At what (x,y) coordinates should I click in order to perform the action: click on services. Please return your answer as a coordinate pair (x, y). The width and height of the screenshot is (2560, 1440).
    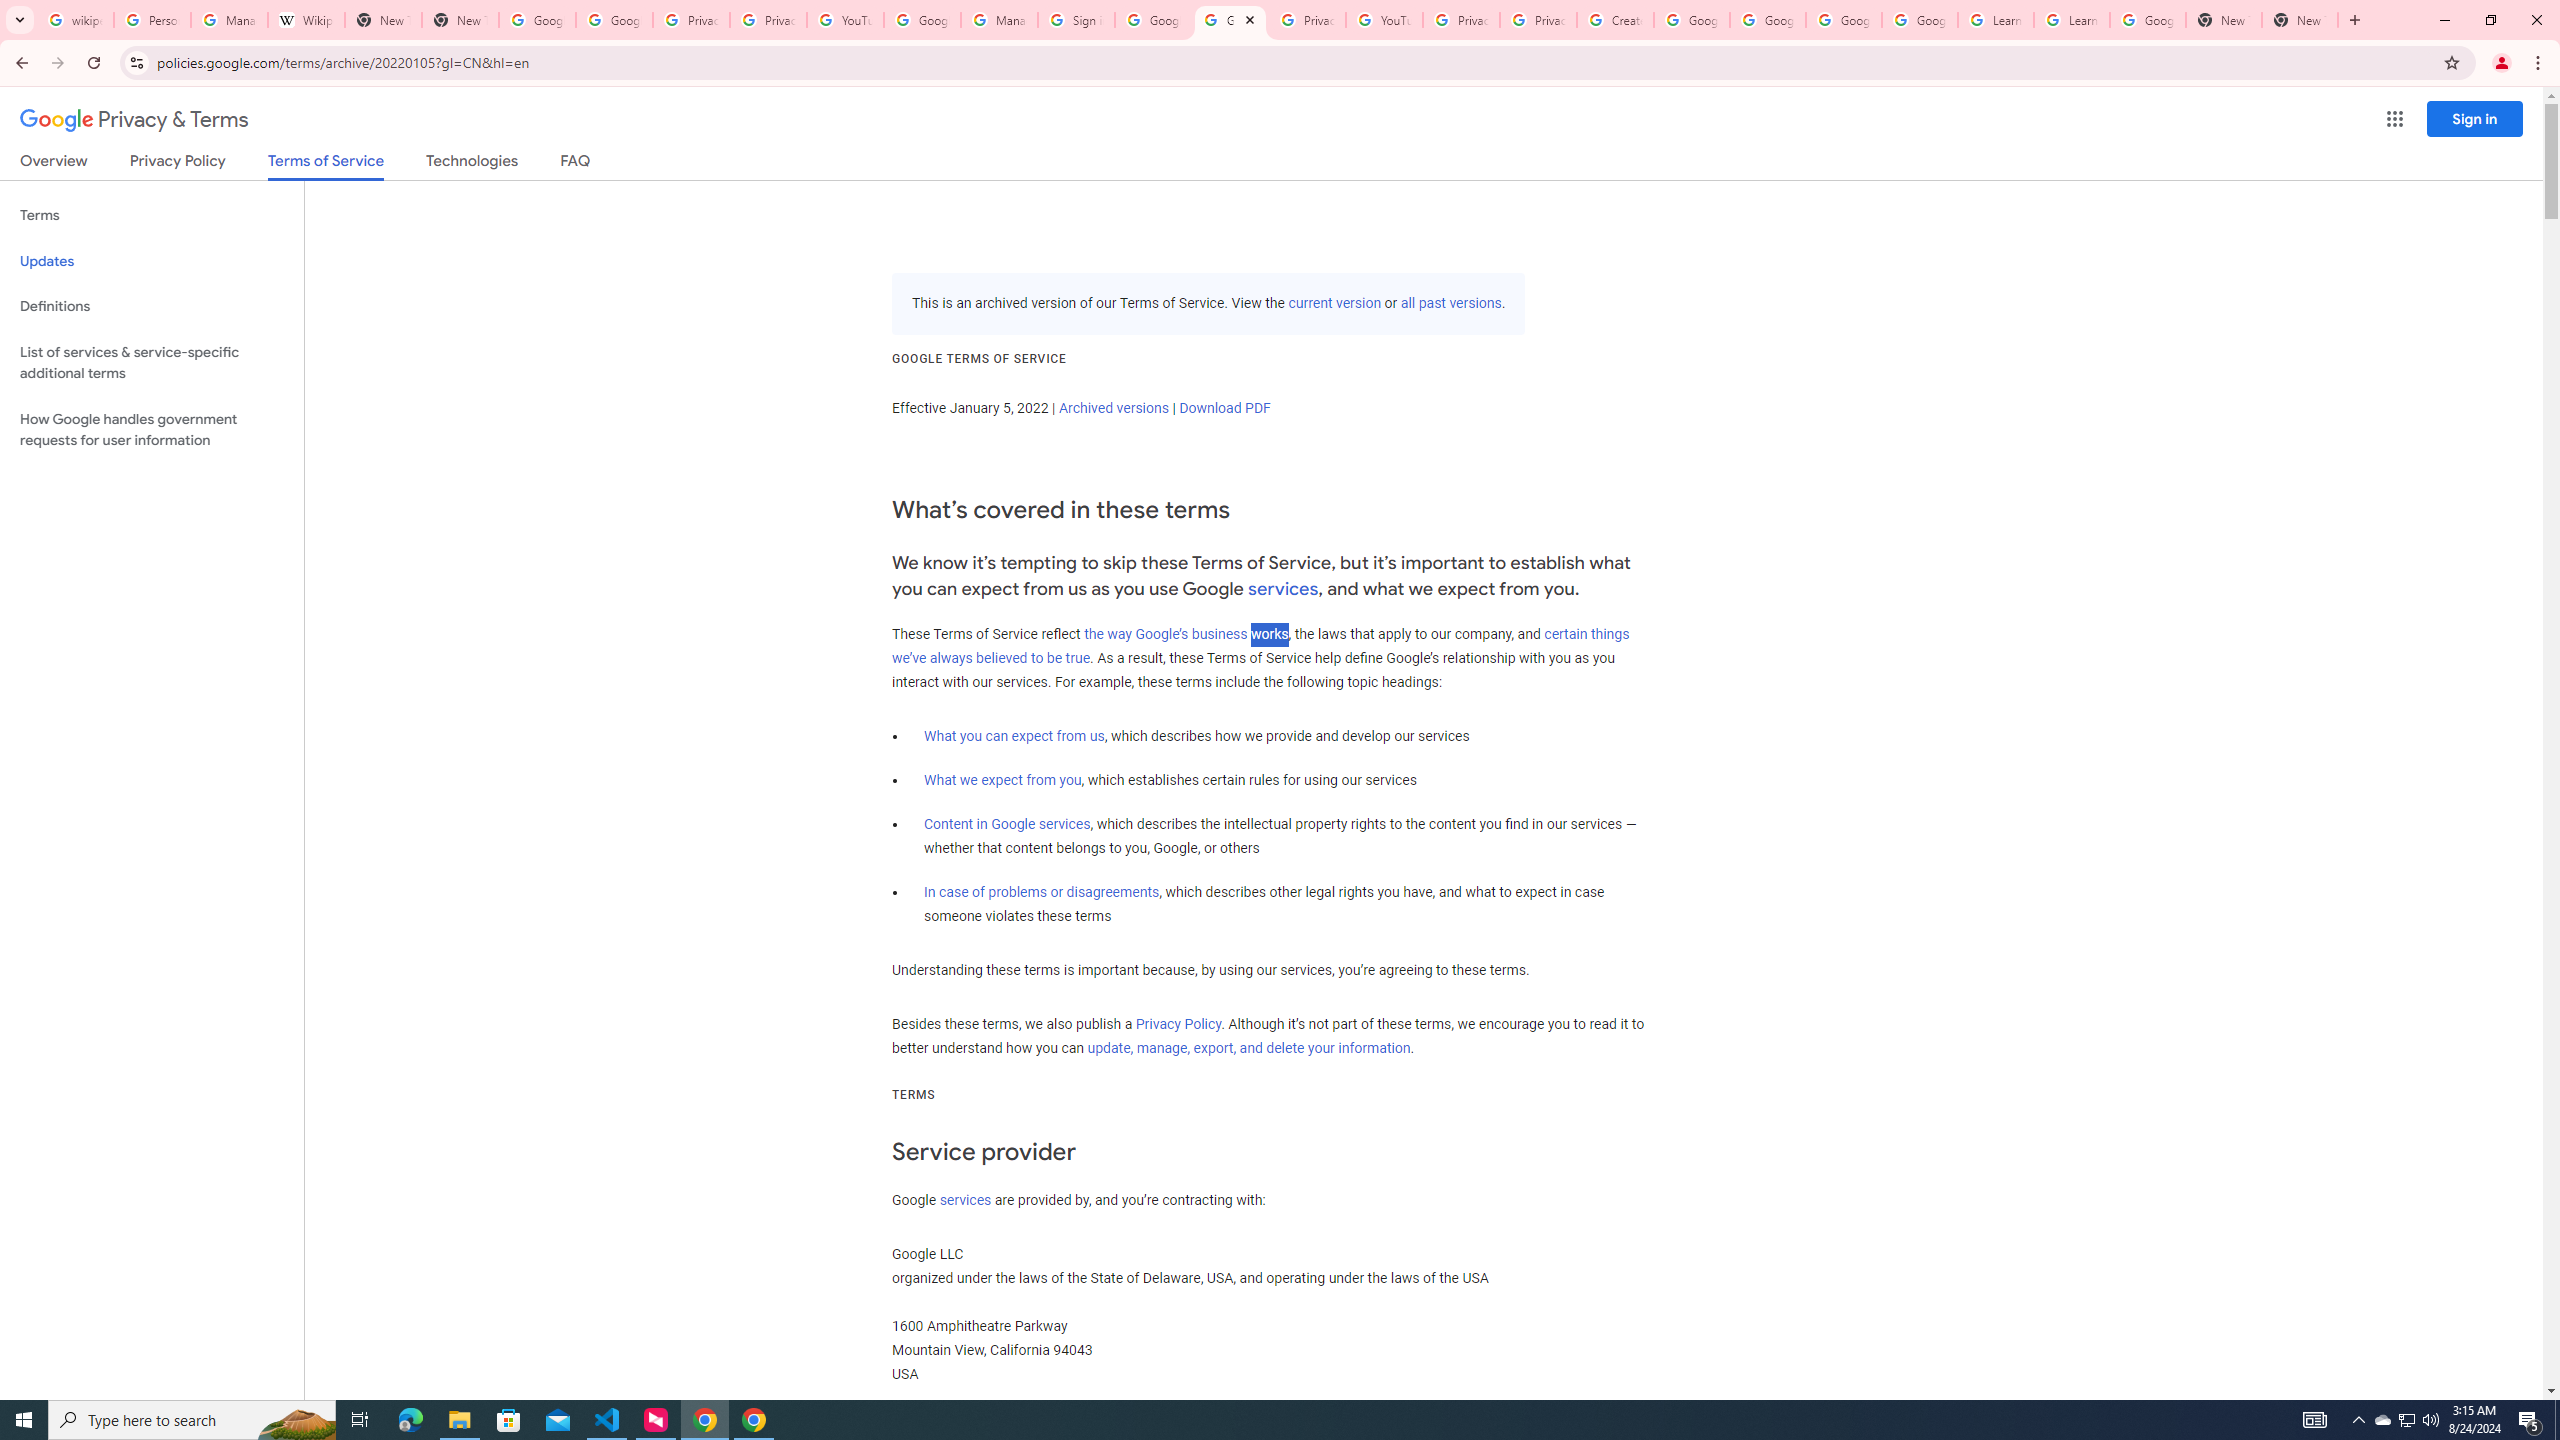
    Looking at the image, I should click on (966, 1200).